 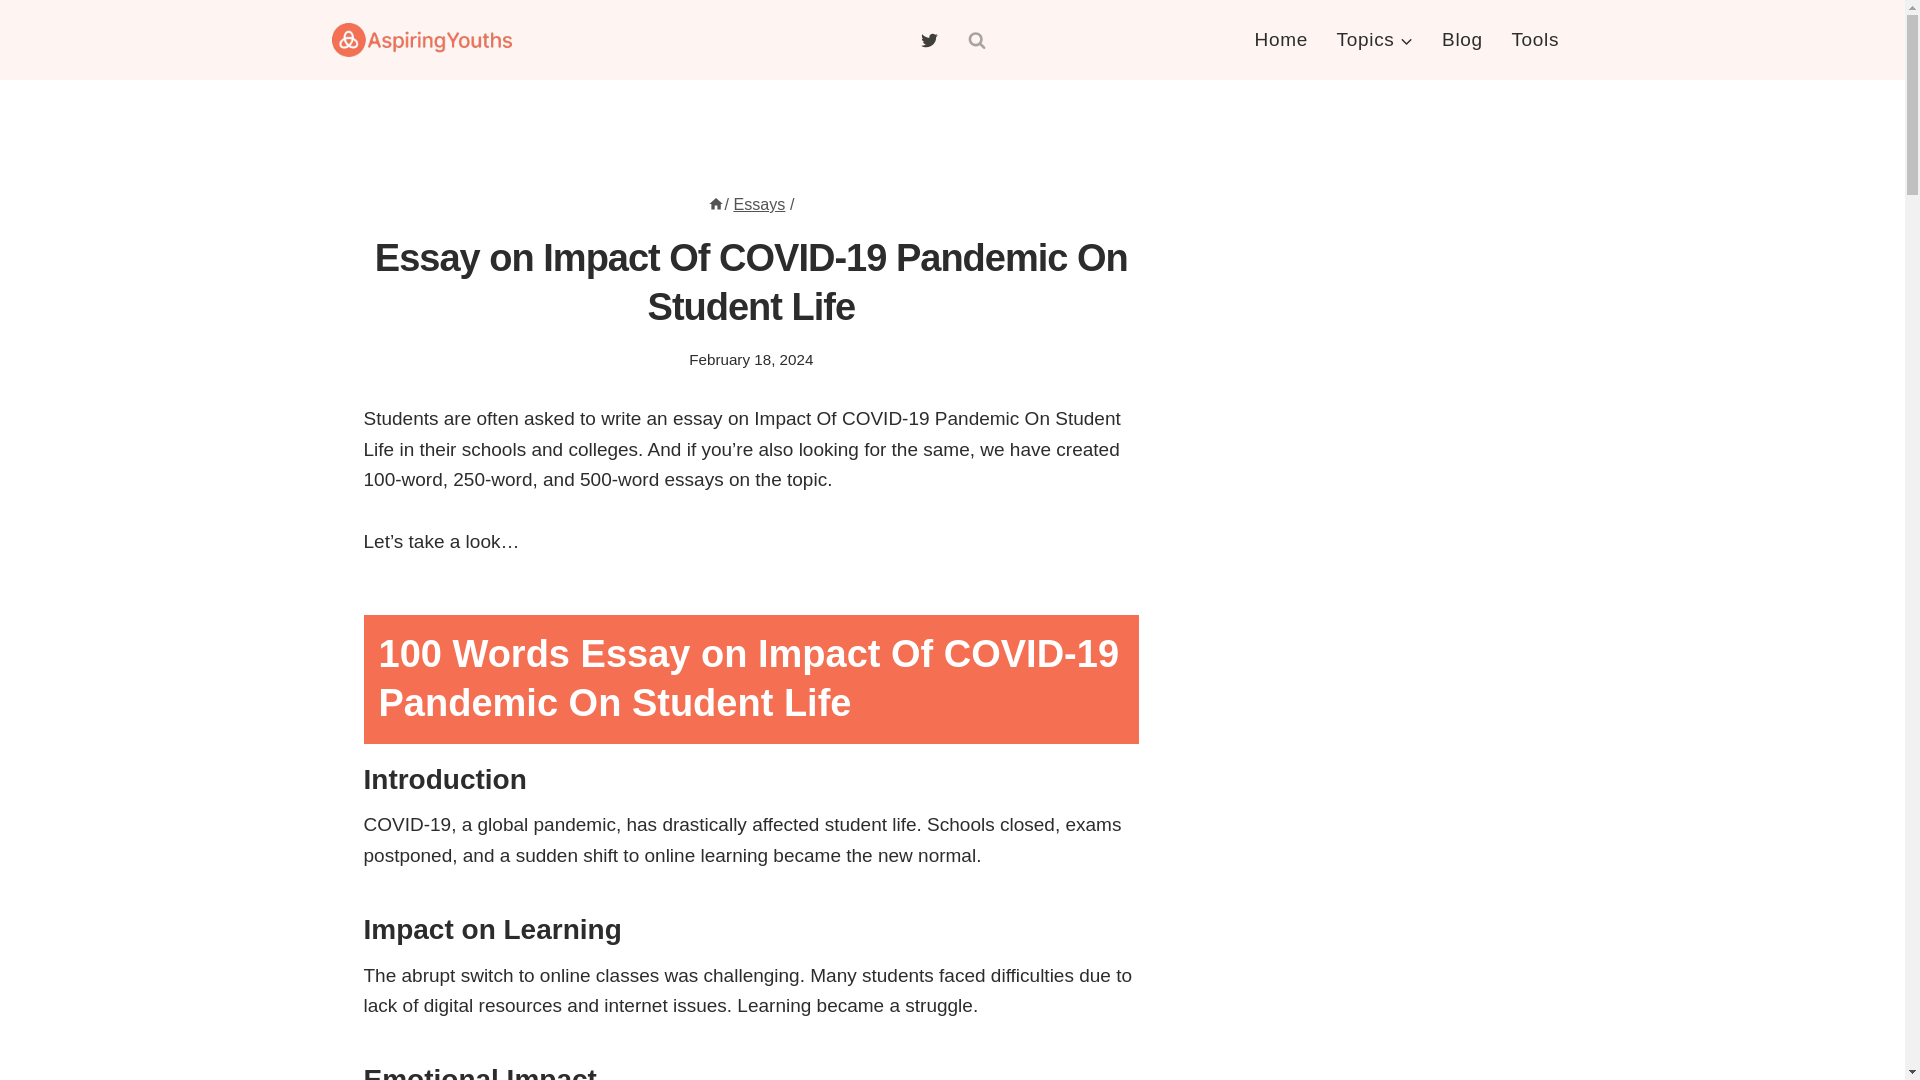 What do you see at coordinates (1534, 40) in the screenshot?
I see `Tools` at bounding box center [1534, 40].